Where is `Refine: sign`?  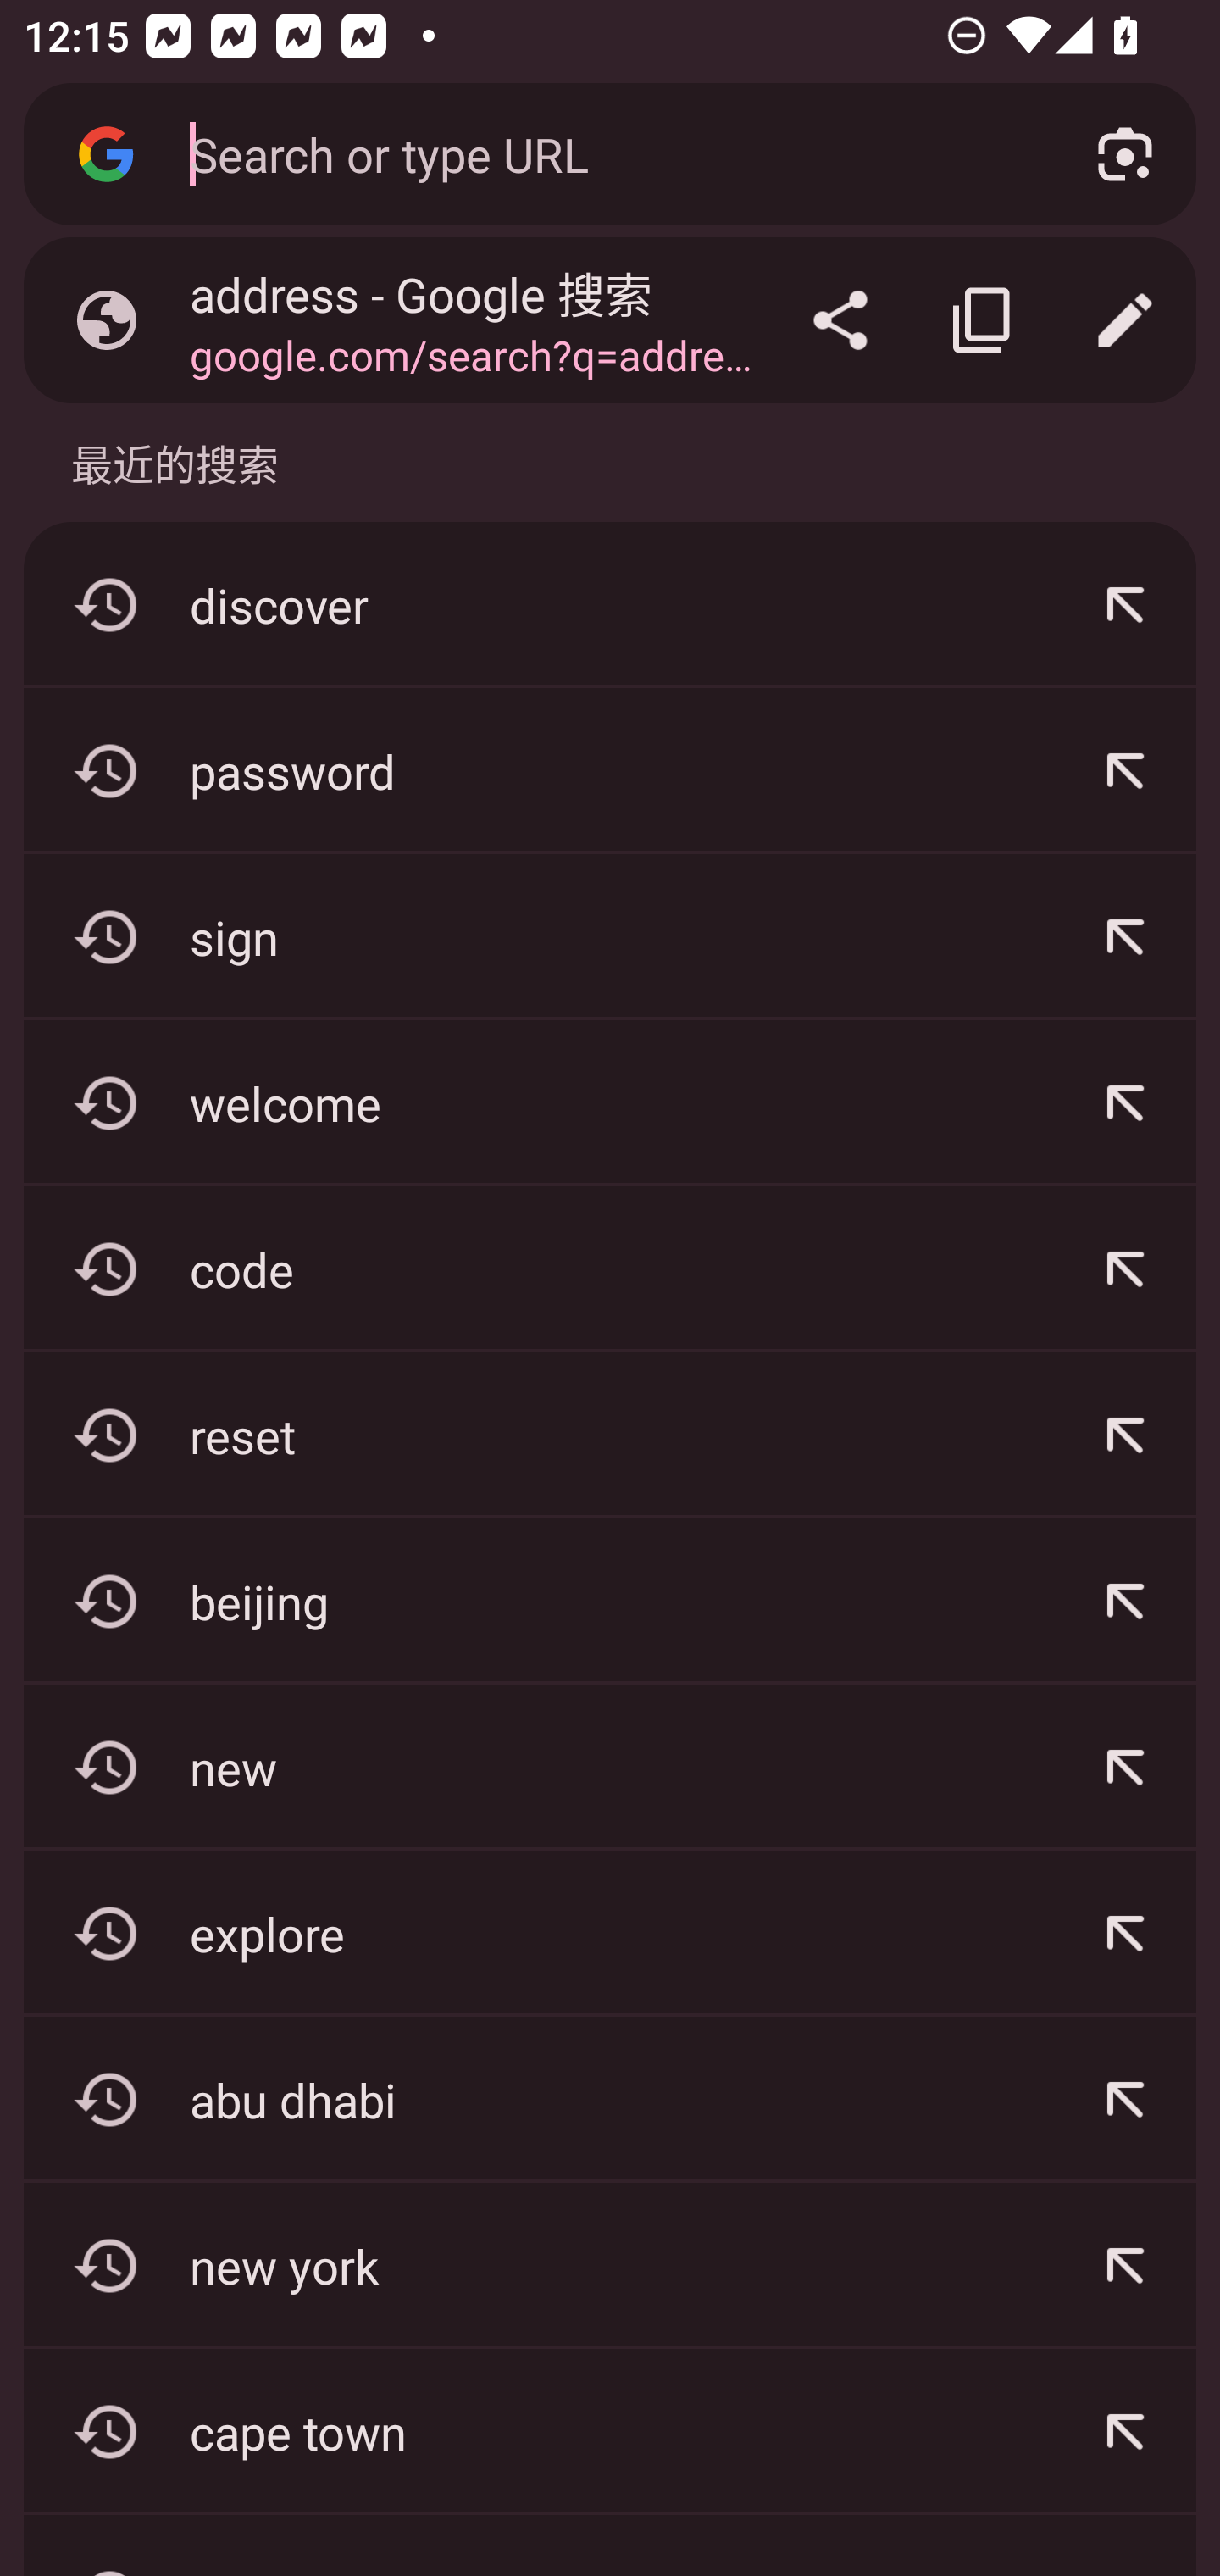 Refine: sign is located at coordinates (1125, 937).